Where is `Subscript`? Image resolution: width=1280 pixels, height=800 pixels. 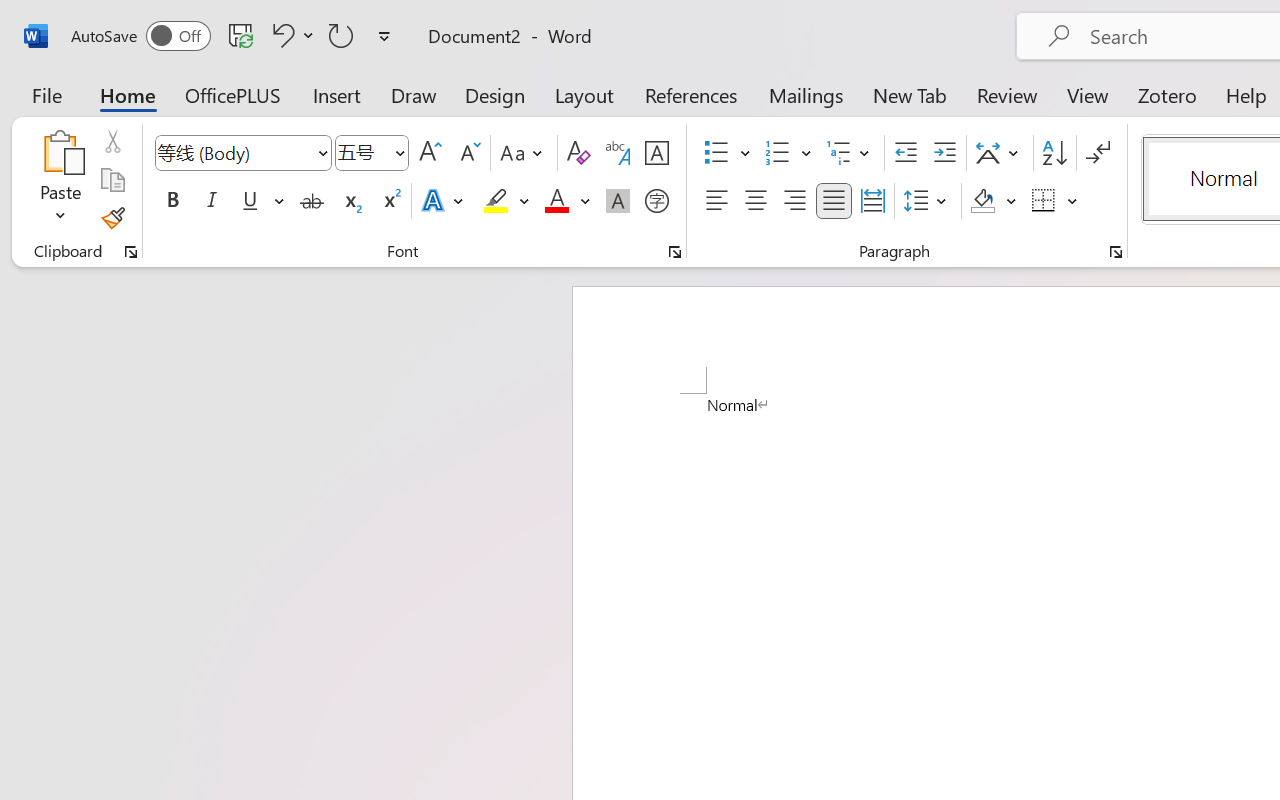 Subscript is located at coordinates (350, 201).